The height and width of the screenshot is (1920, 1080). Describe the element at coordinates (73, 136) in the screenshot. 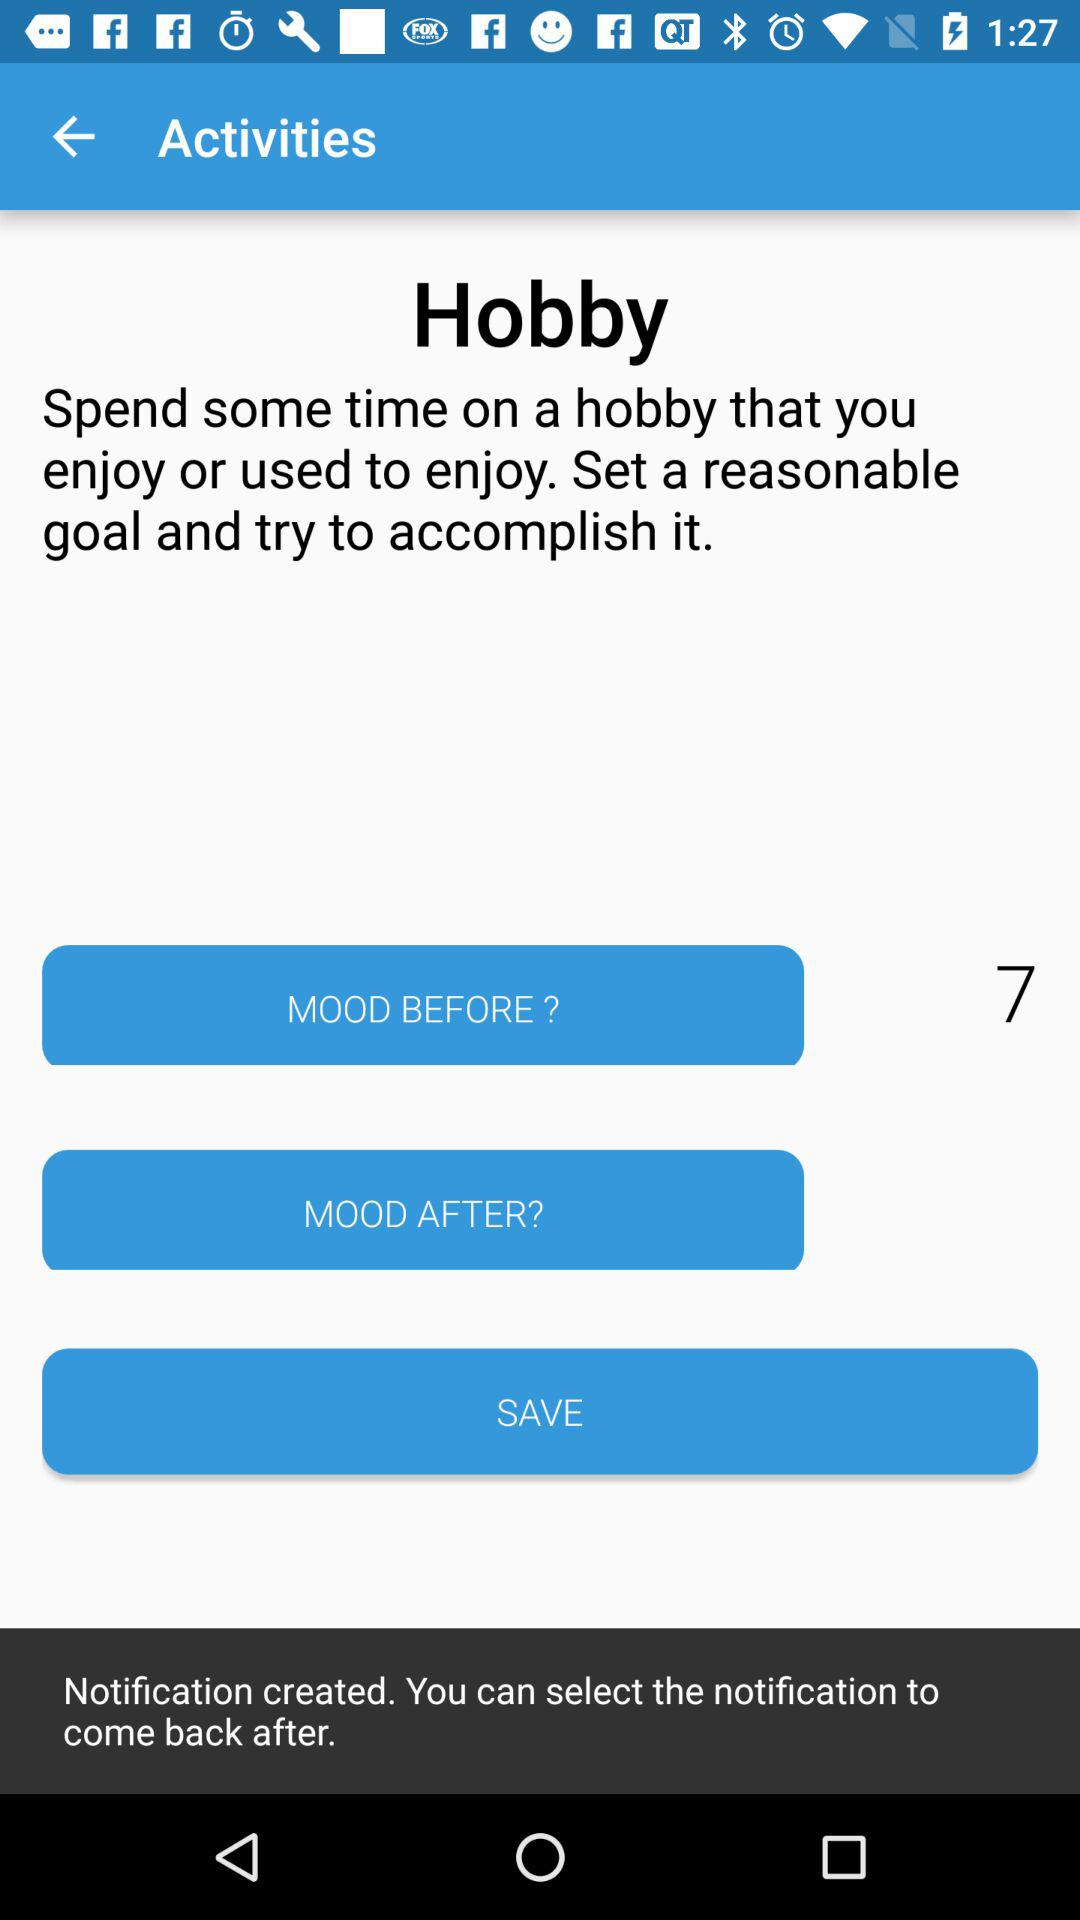

I see `turn on the icon to the left of the activities icon` at that location.